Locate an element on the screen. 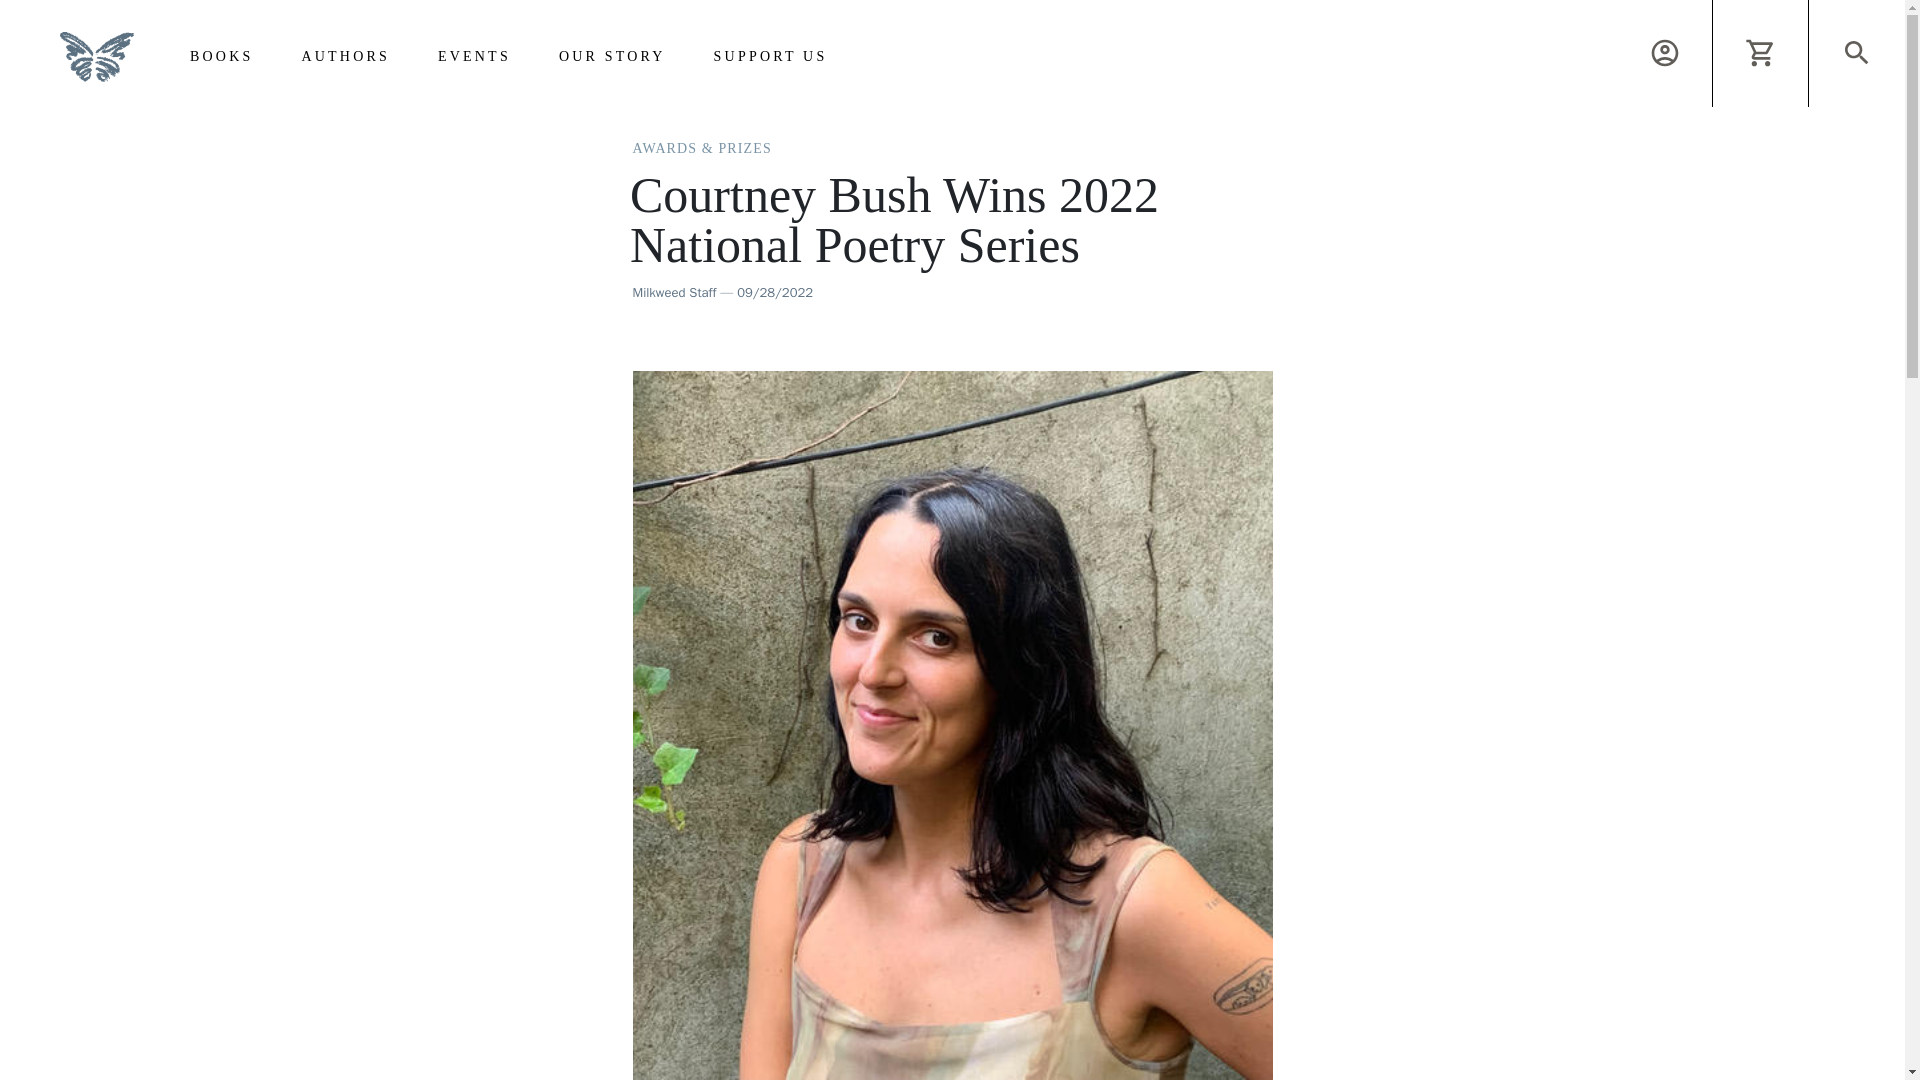  OUR STORY is located at coordinates (612, 52).